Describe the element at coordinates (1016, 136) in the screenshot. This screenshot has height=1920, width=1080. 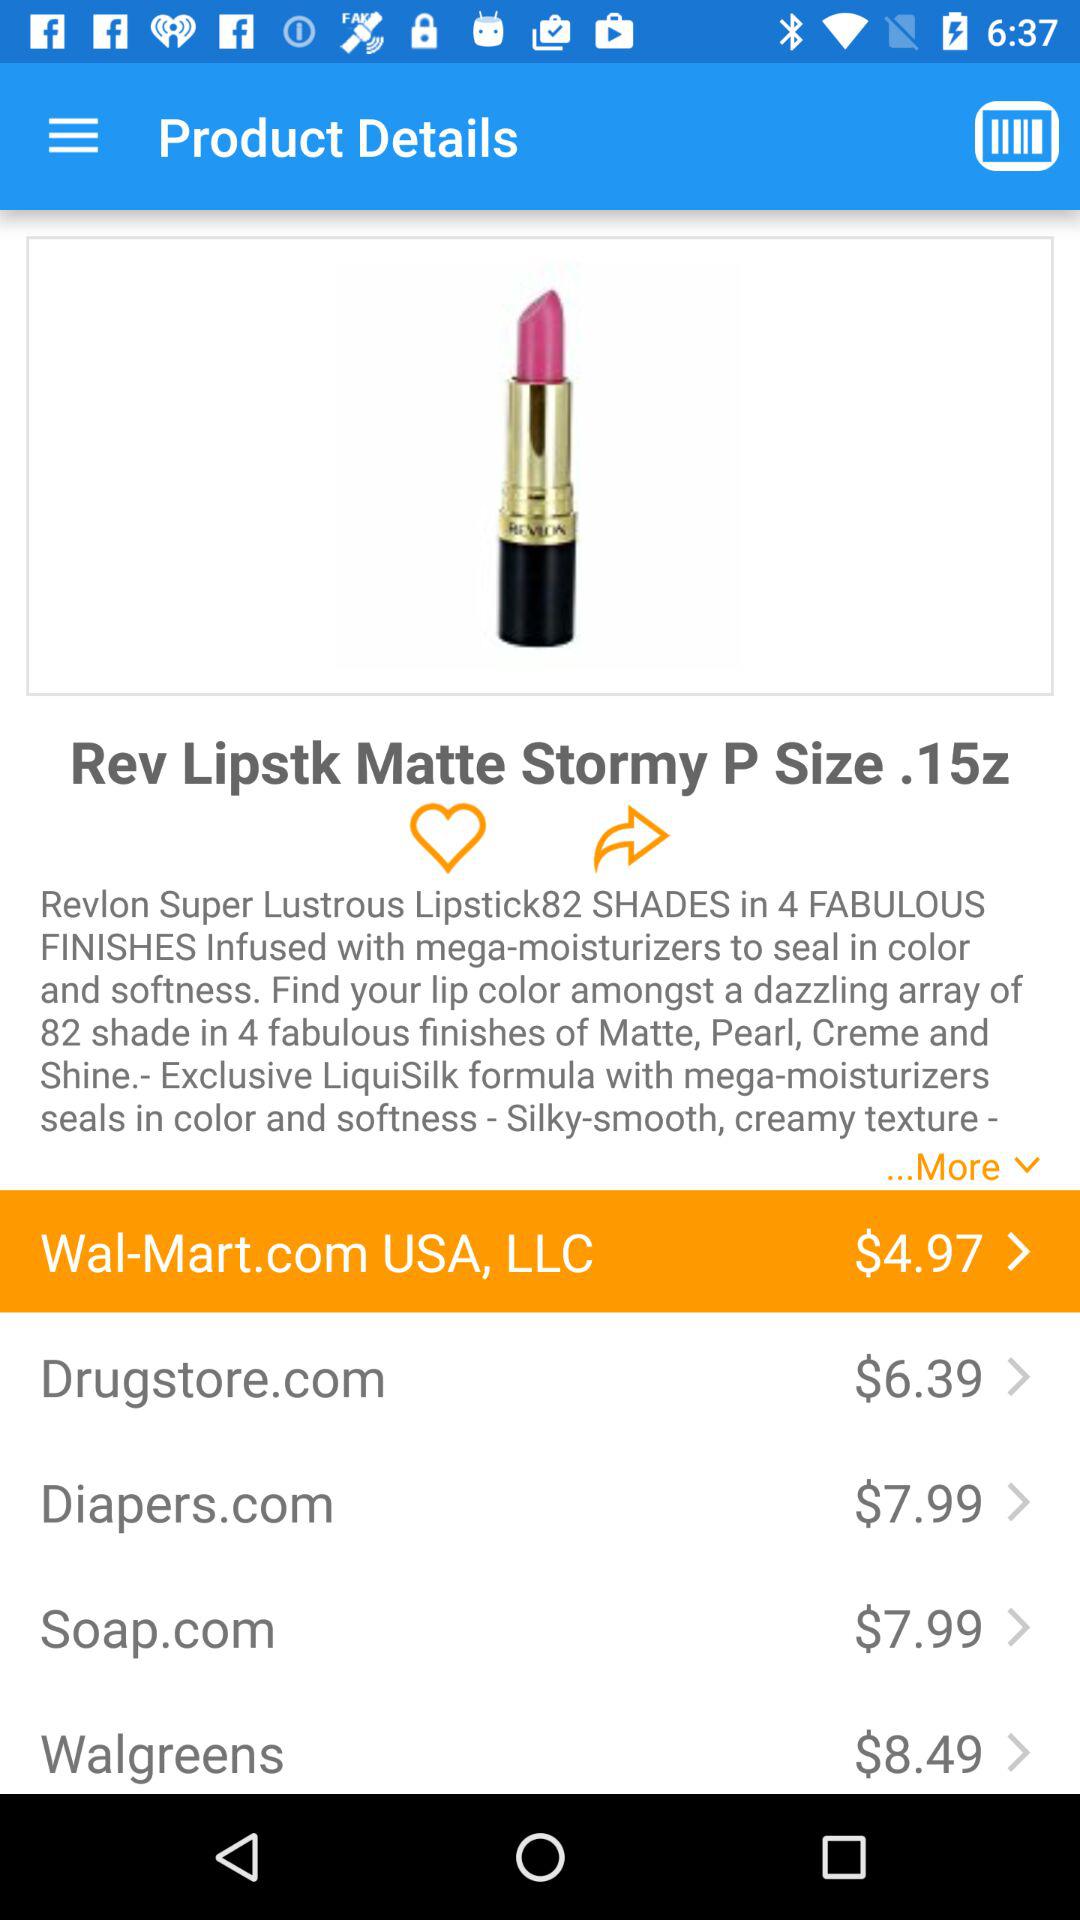
I see `turn on app to the right of the product details app` at that location.